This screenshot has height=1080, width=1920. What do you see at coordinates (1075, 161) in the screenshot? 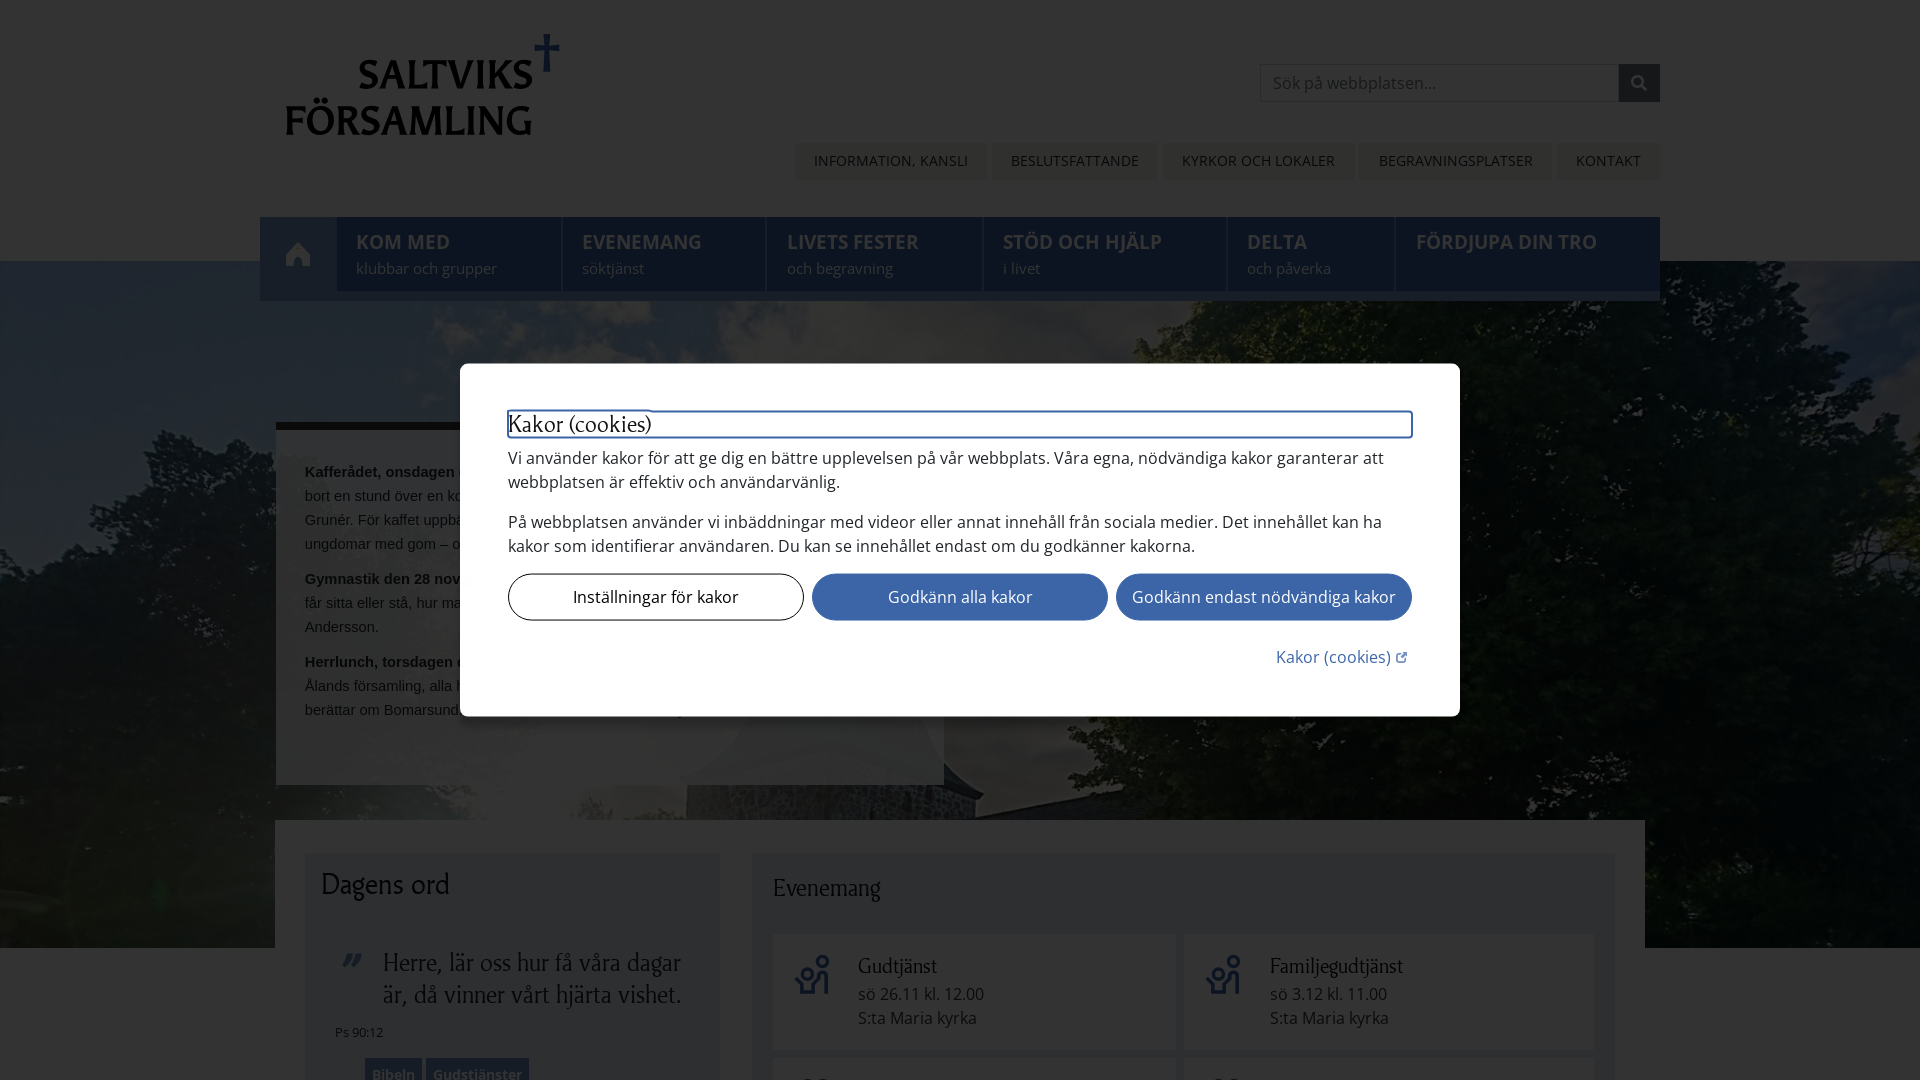
I see `BESLUTSFATTANDE` at bounding box center [1075, 161].